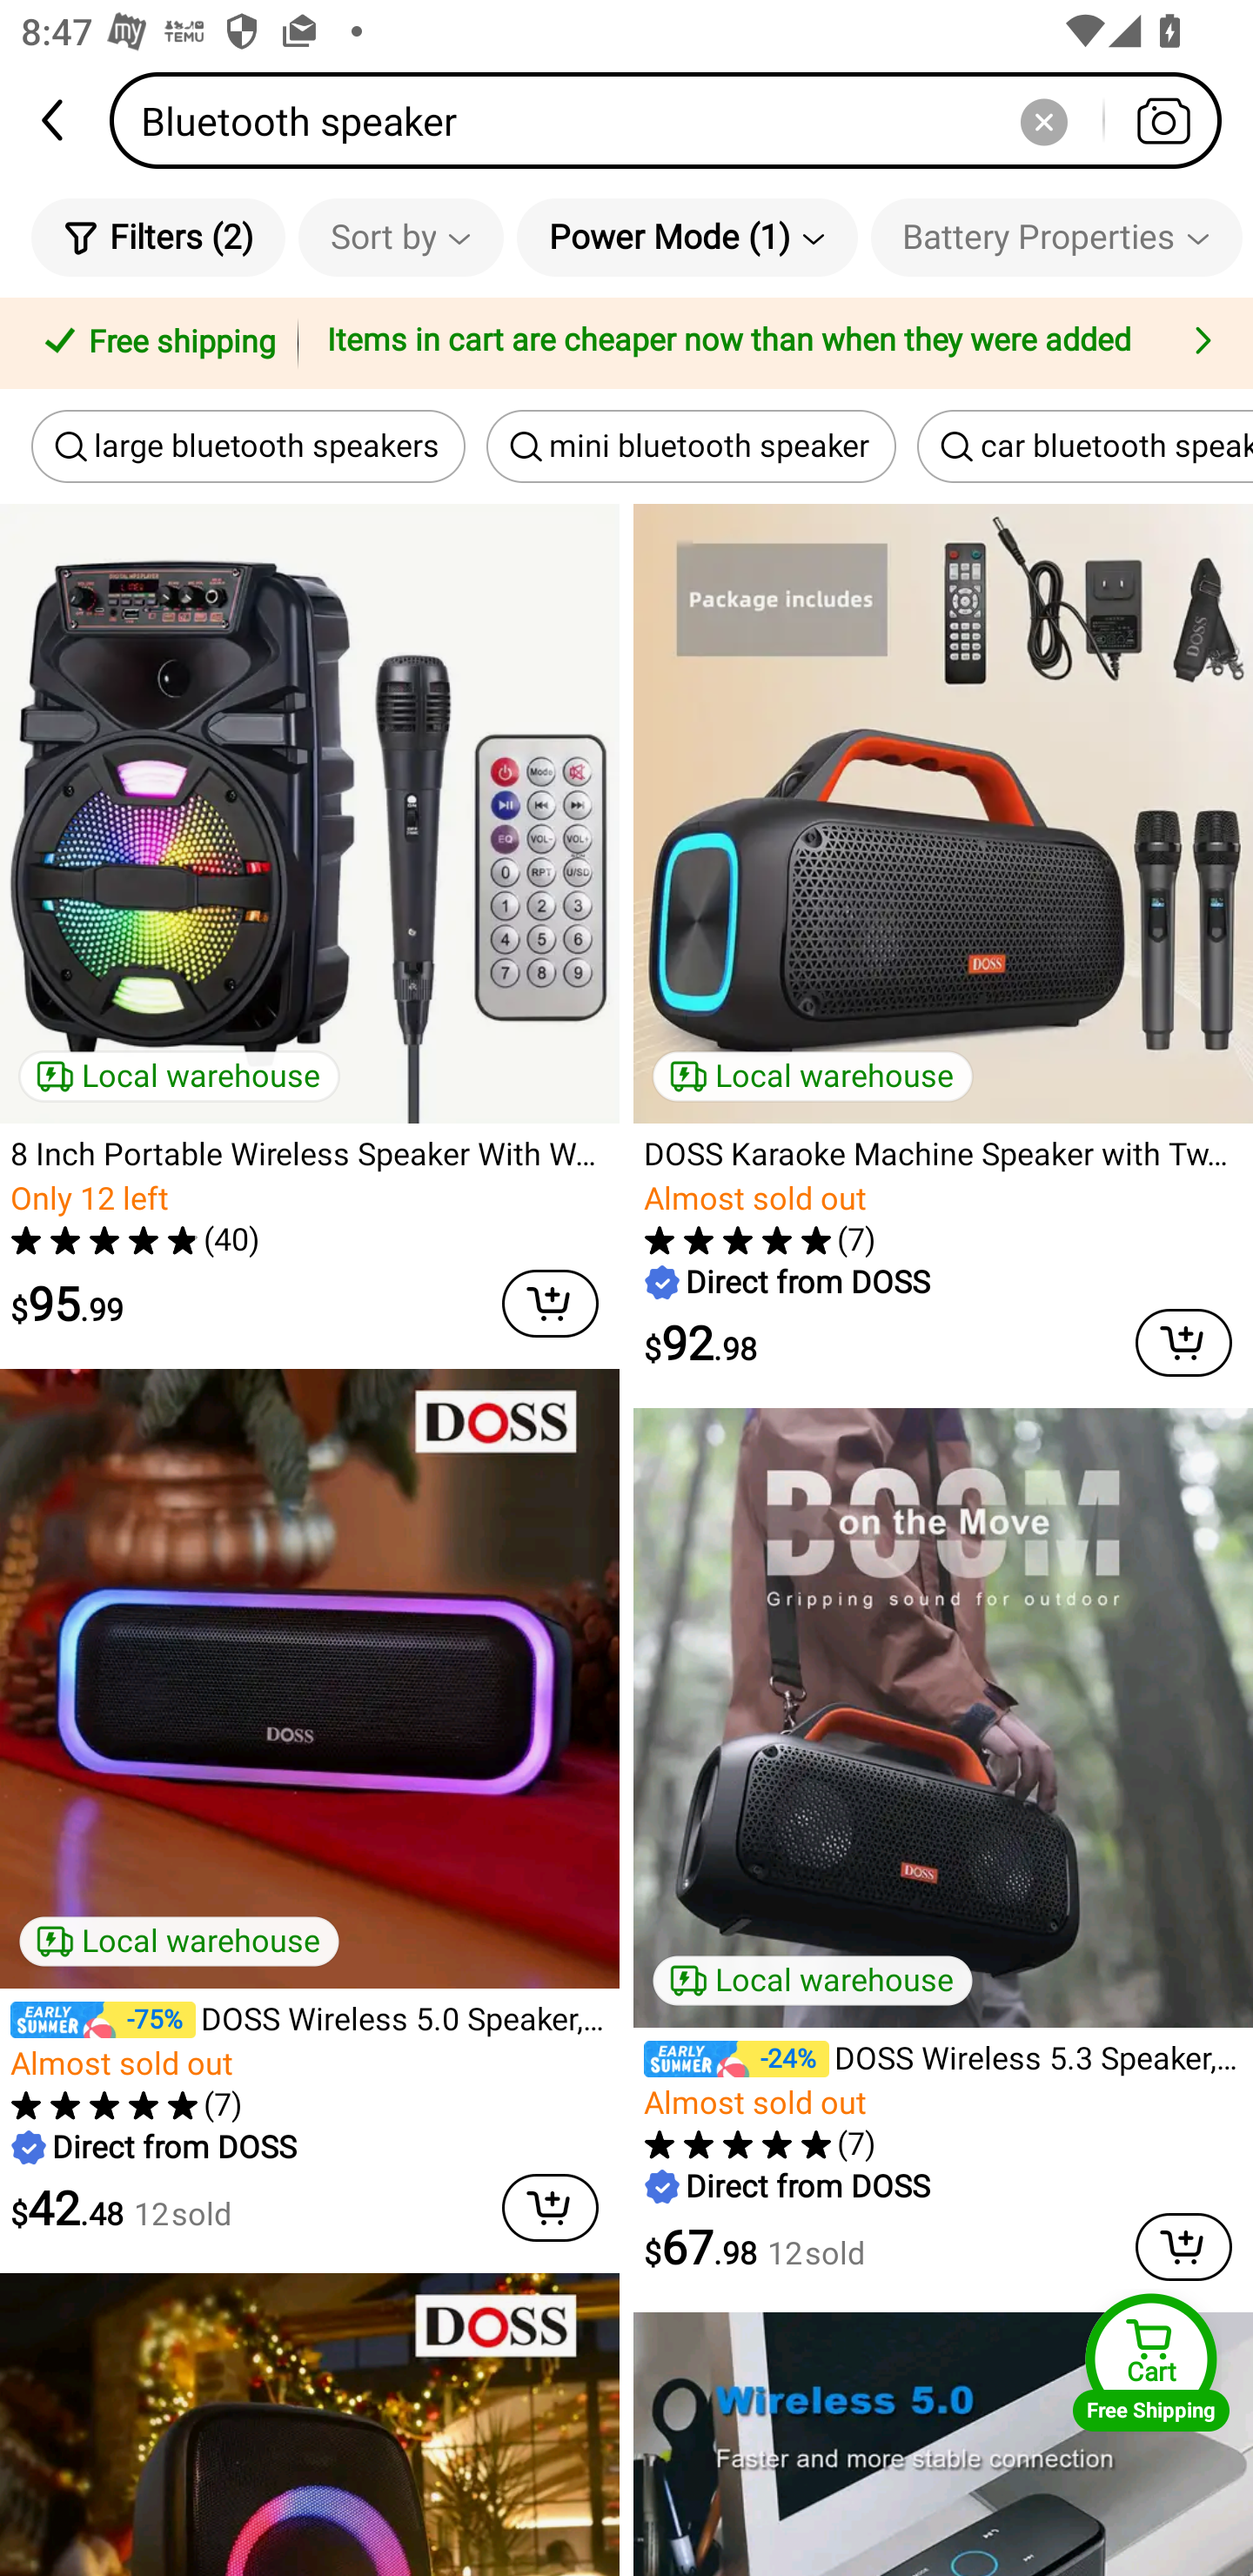 This screenshot has width=1253, height=2576. Describe the element at coordinates (1151, 2362) in the screenshot. I see `Cart Free Shipping Cart` at that location.